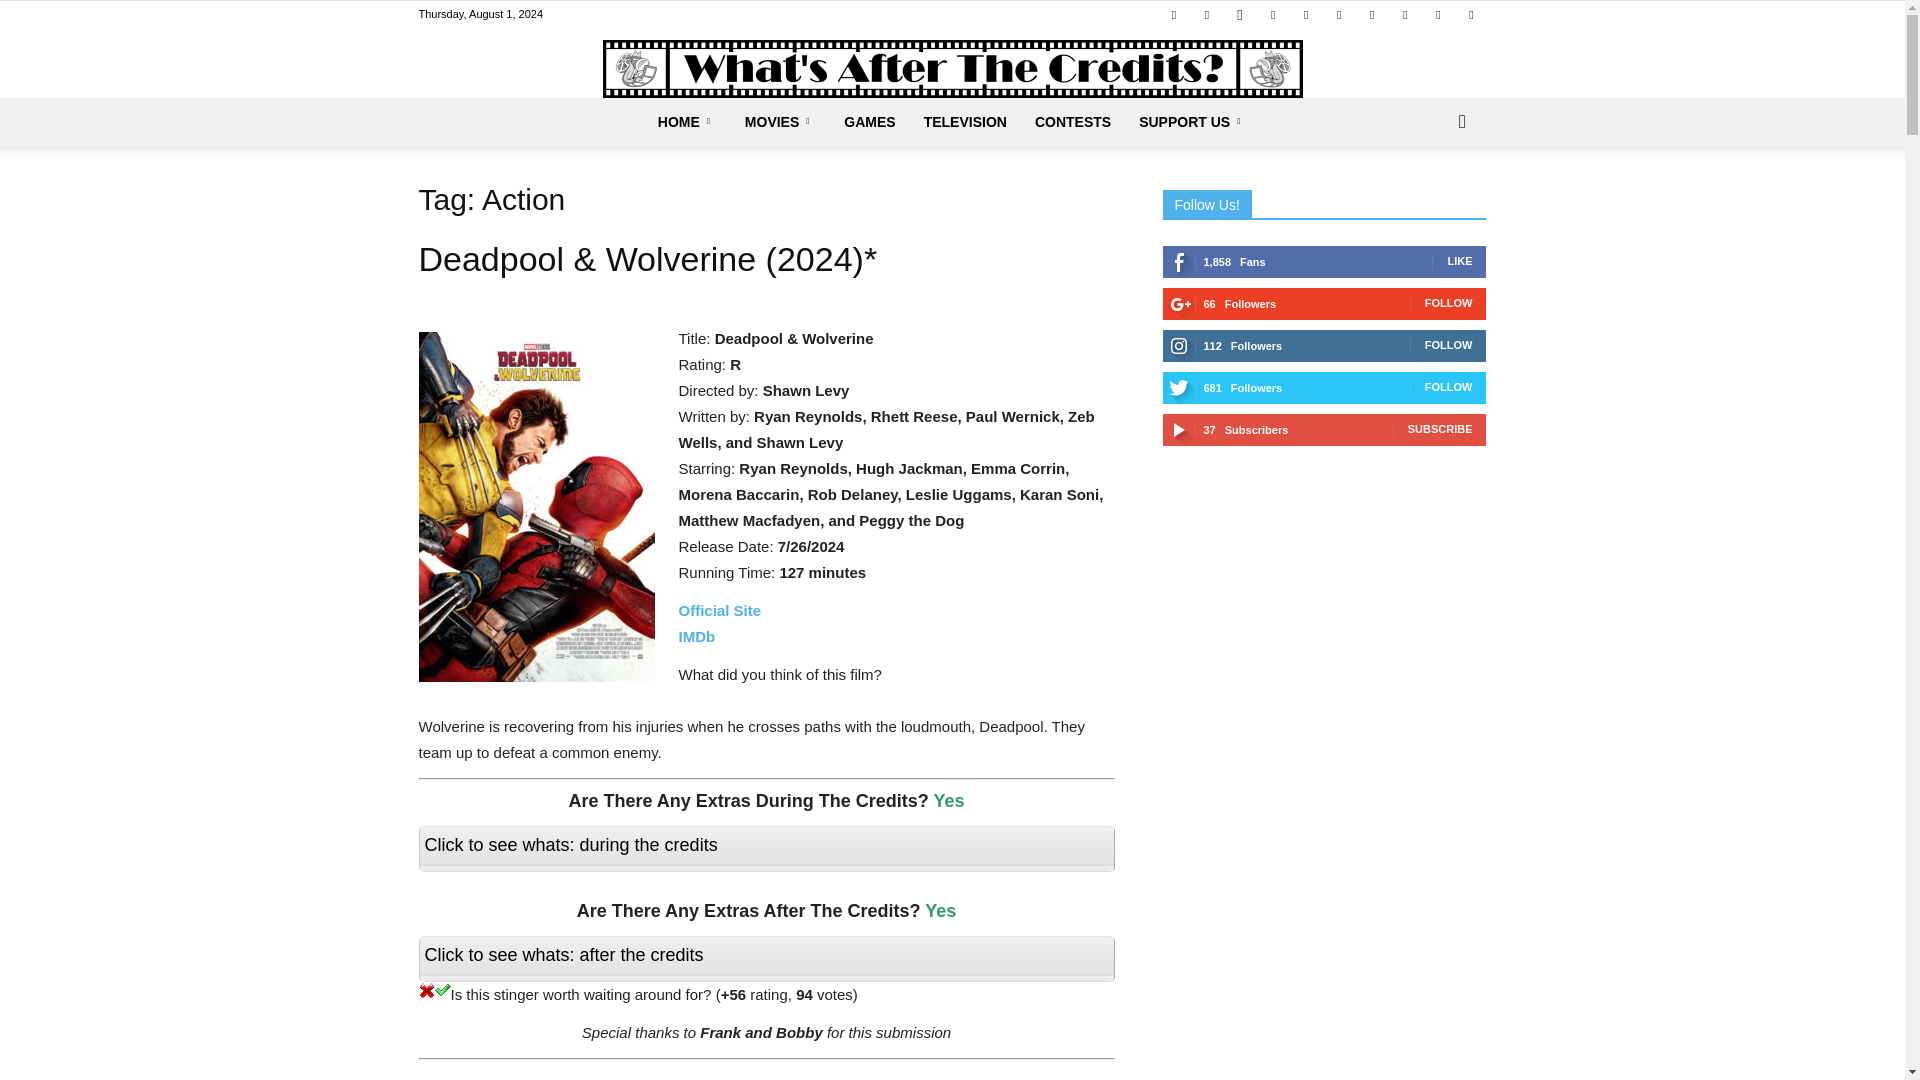  Describe the element at coordinates (1272, 14) in the screenshot. I see `Myspace` at that location.